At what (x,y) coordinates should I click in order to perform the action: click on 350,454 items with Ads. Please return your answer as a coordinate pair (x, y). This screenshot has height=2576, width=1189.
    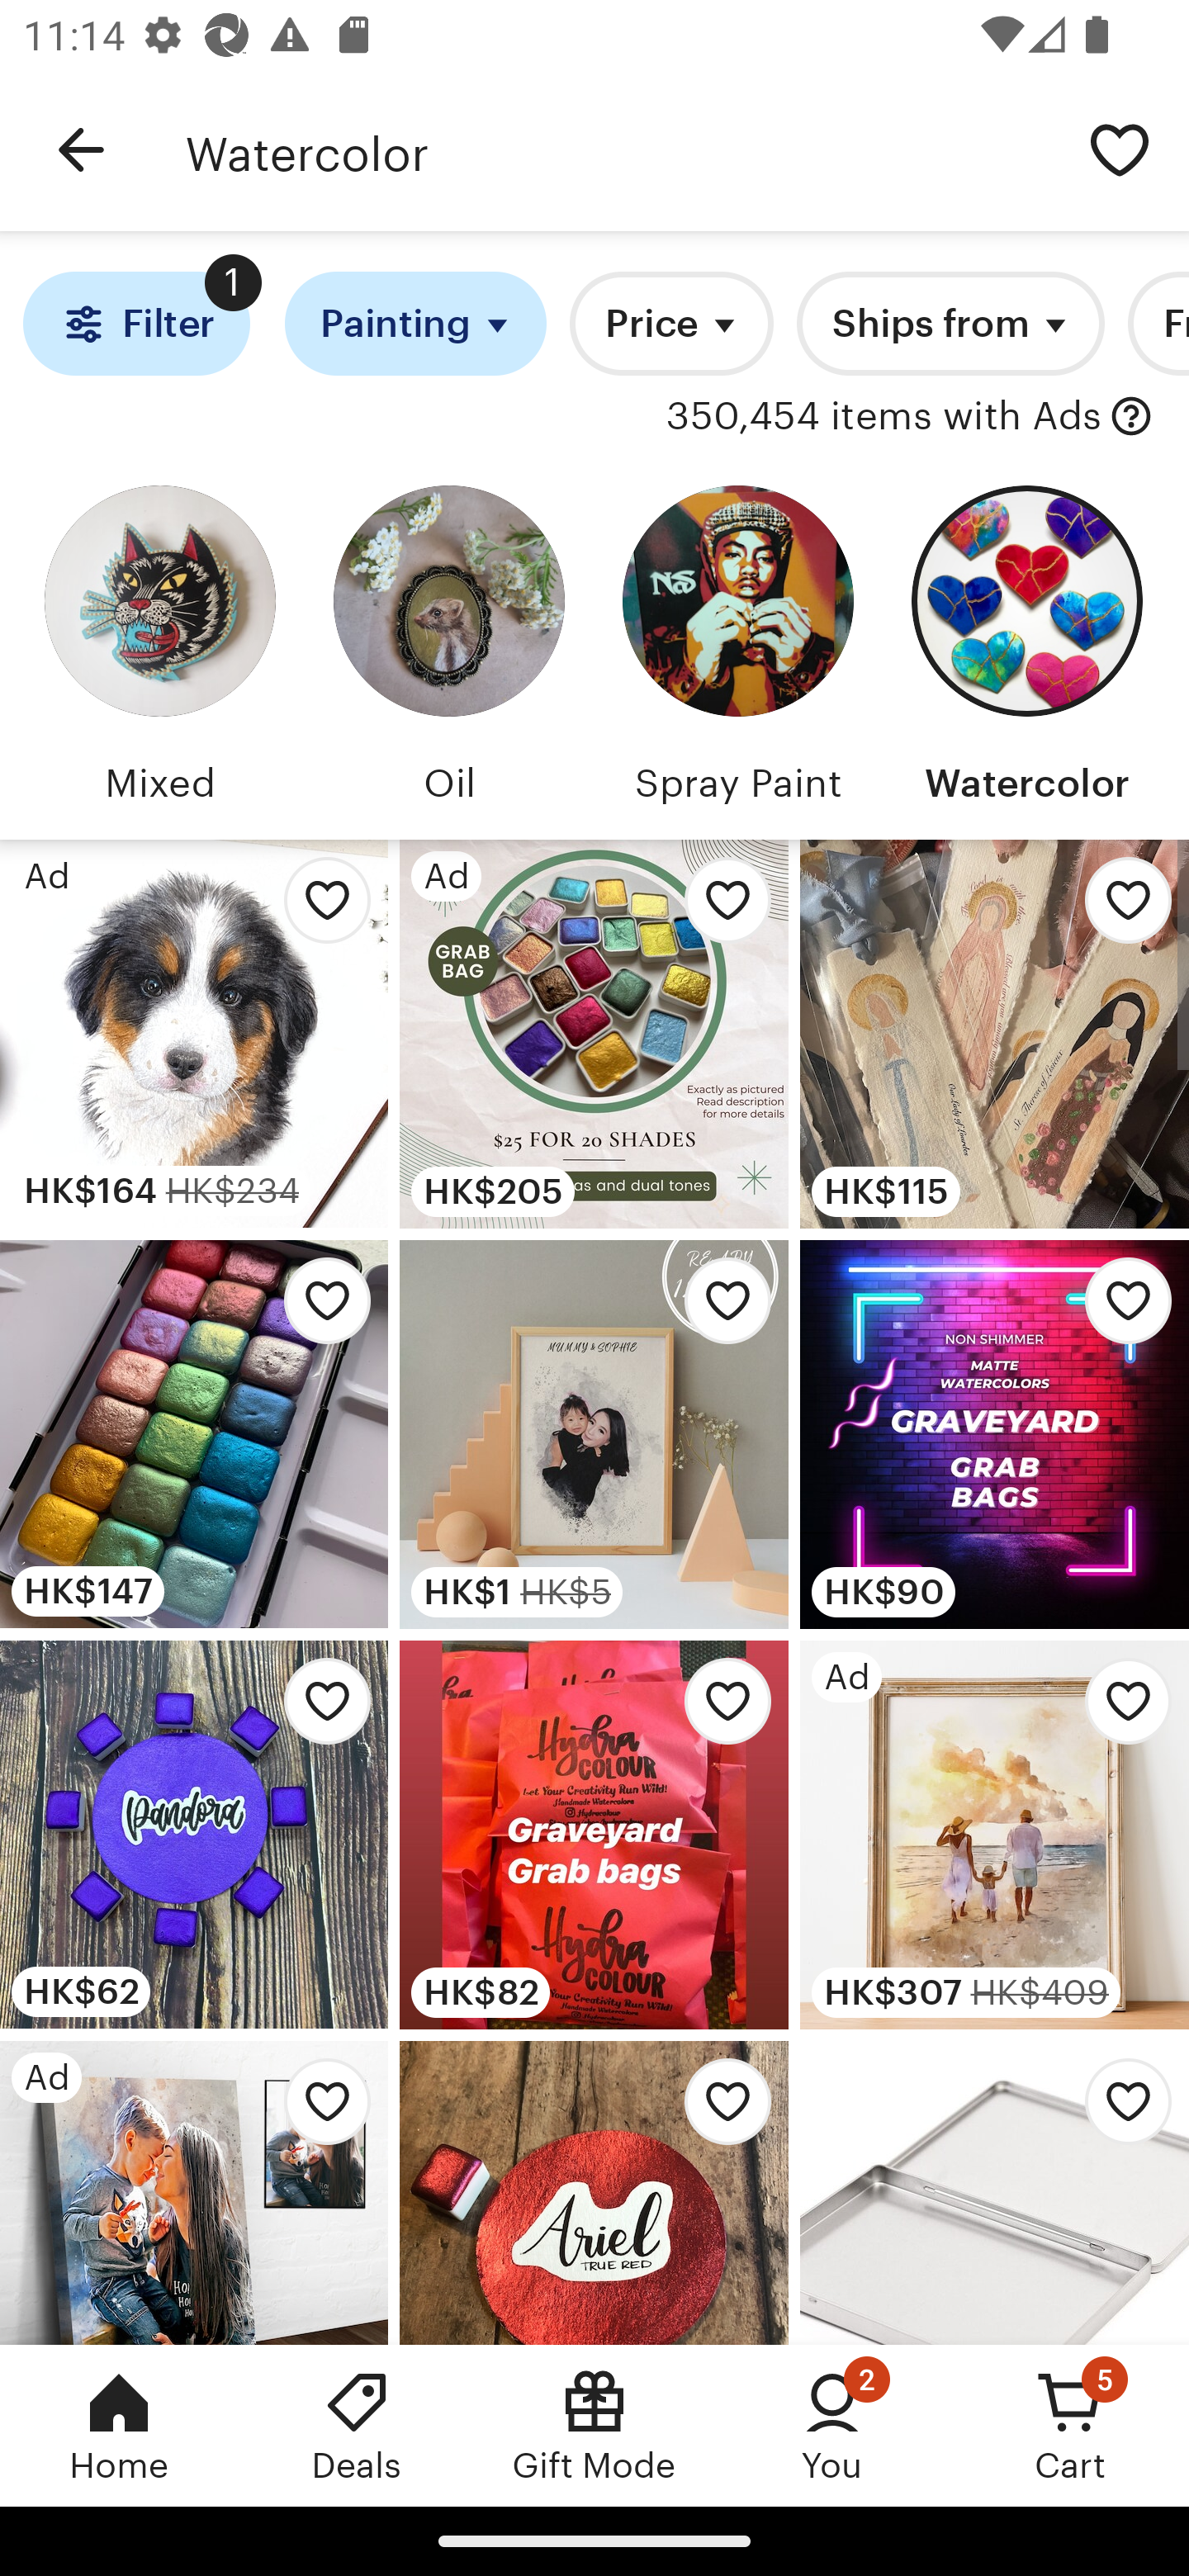
    Looking at the image, I should click on (883, 417).